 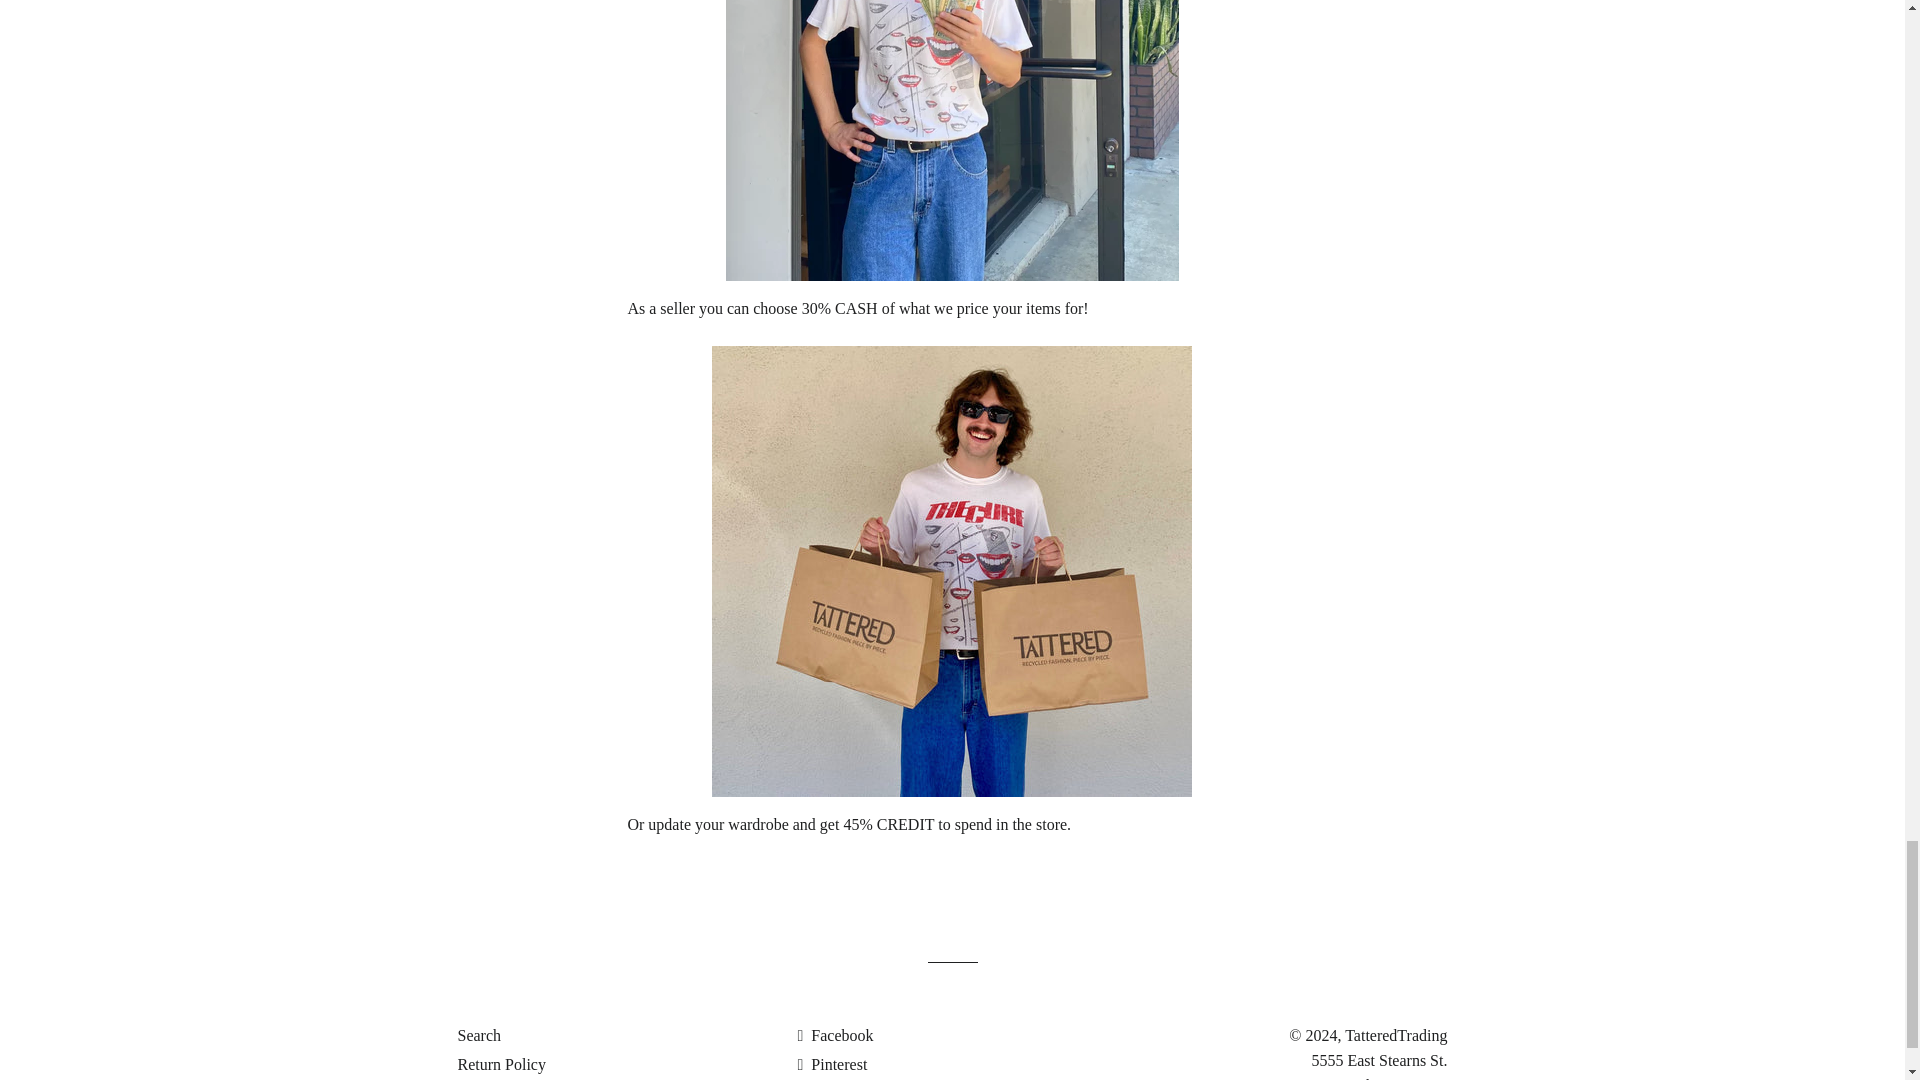 I want to click on Facebook, so click(x=834, y=1036).